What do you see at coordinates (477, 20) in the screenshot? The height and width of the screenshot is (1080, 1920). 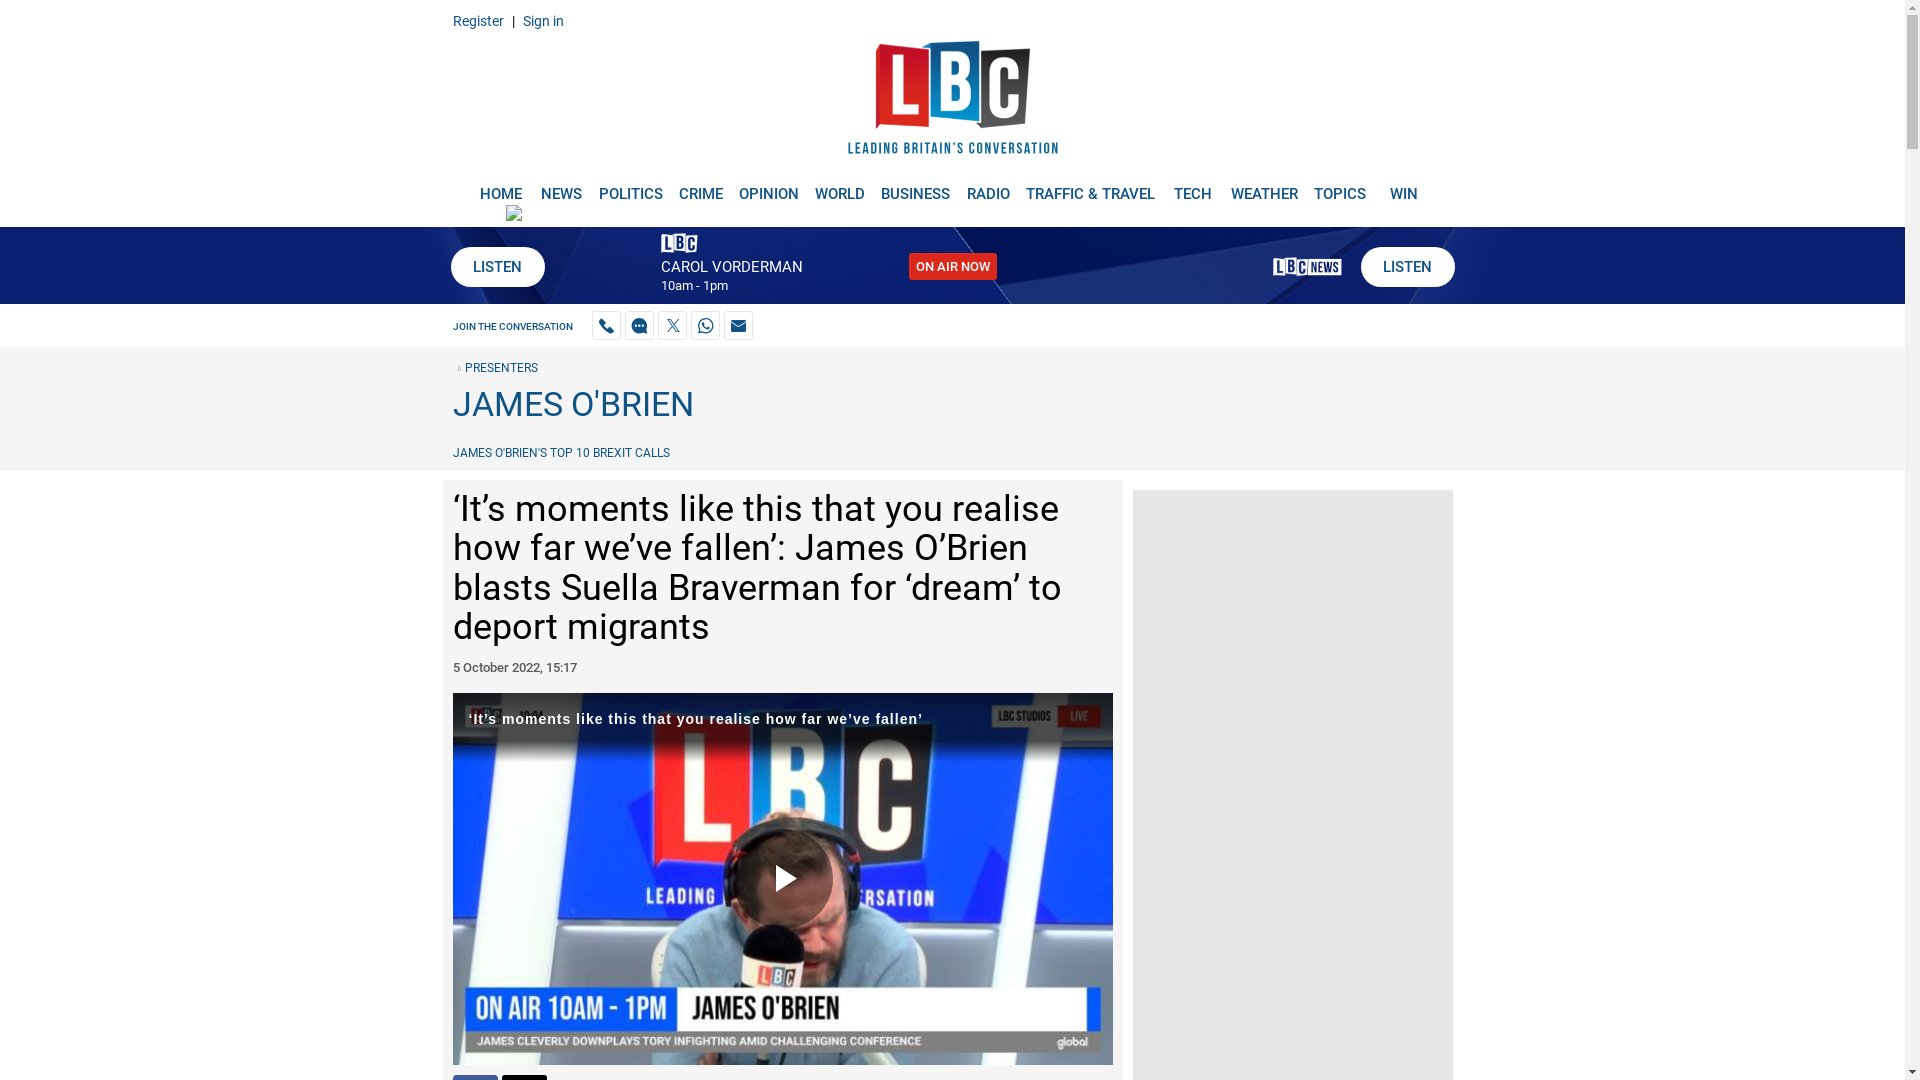 I see `Register` at bounding box center [477, 20].